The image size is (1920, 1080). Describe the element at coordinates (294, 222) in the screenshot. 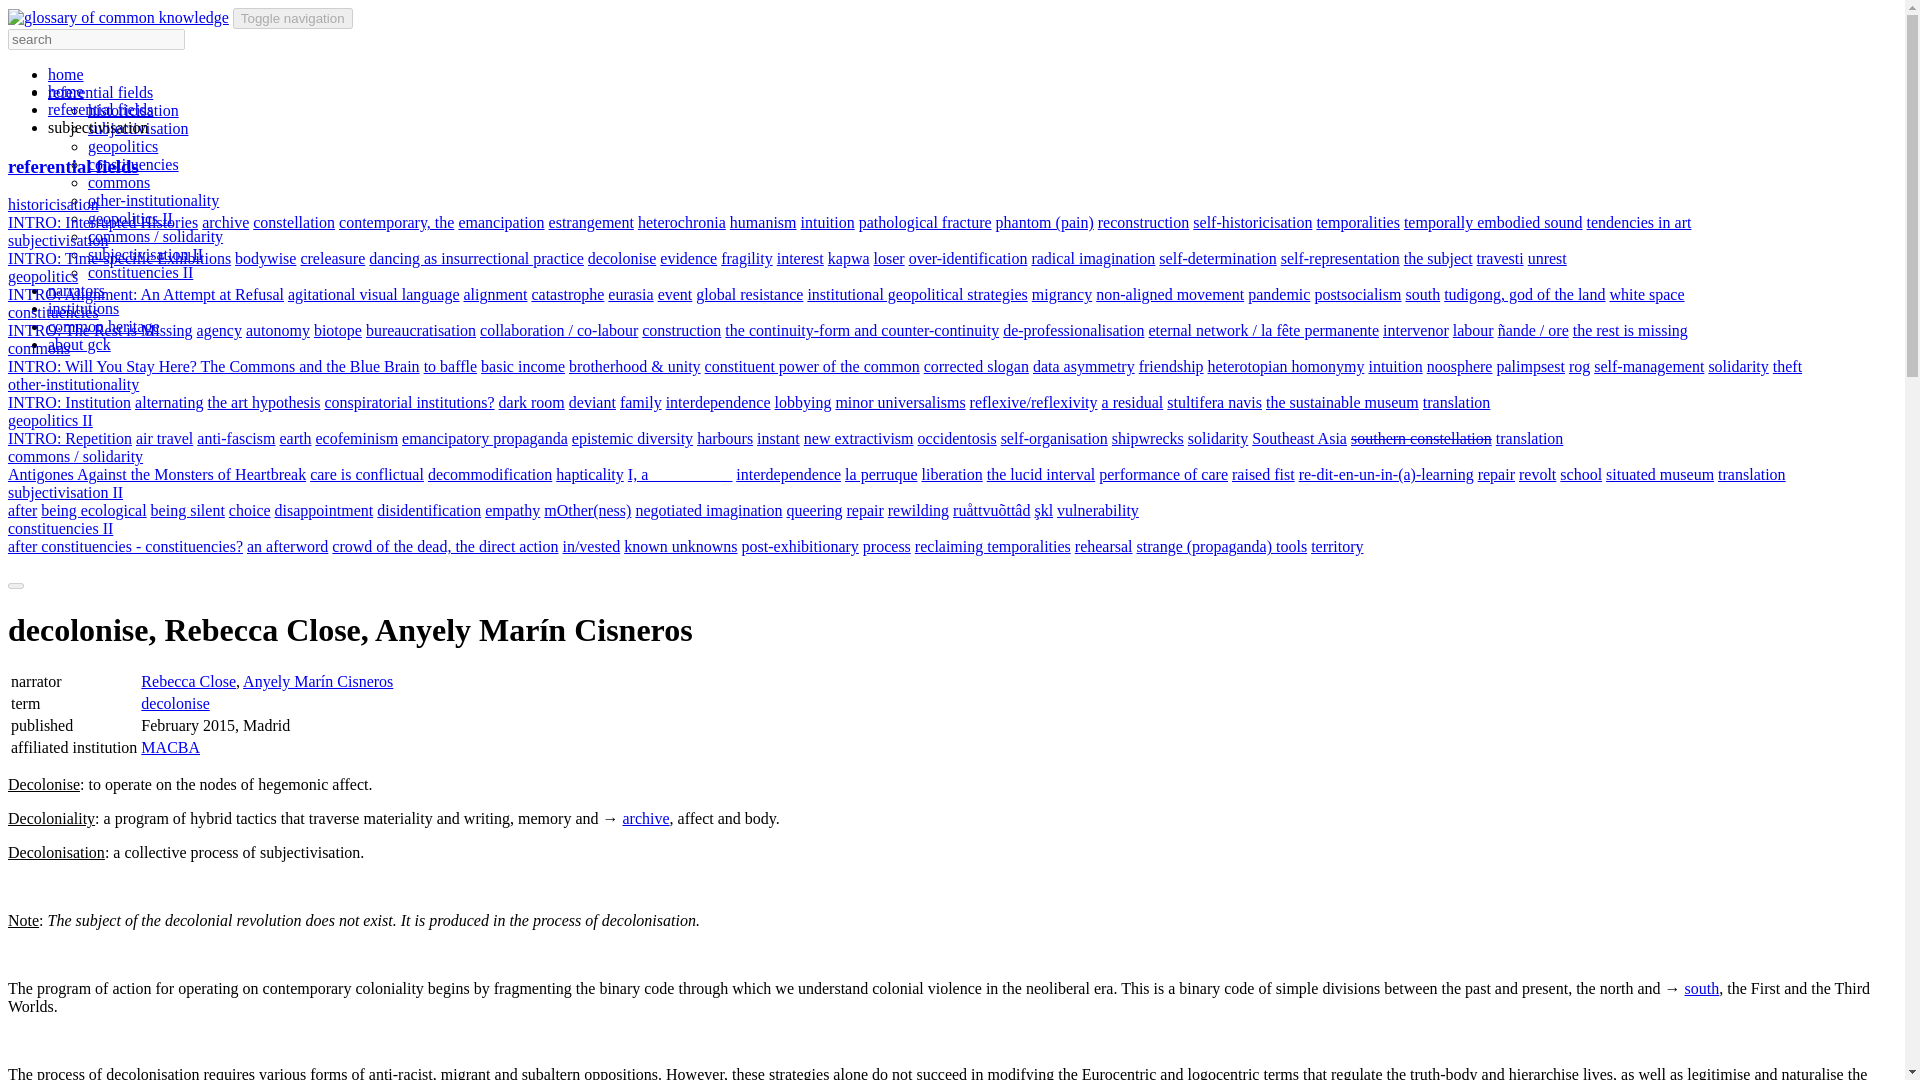

I see `constellation` at that location.